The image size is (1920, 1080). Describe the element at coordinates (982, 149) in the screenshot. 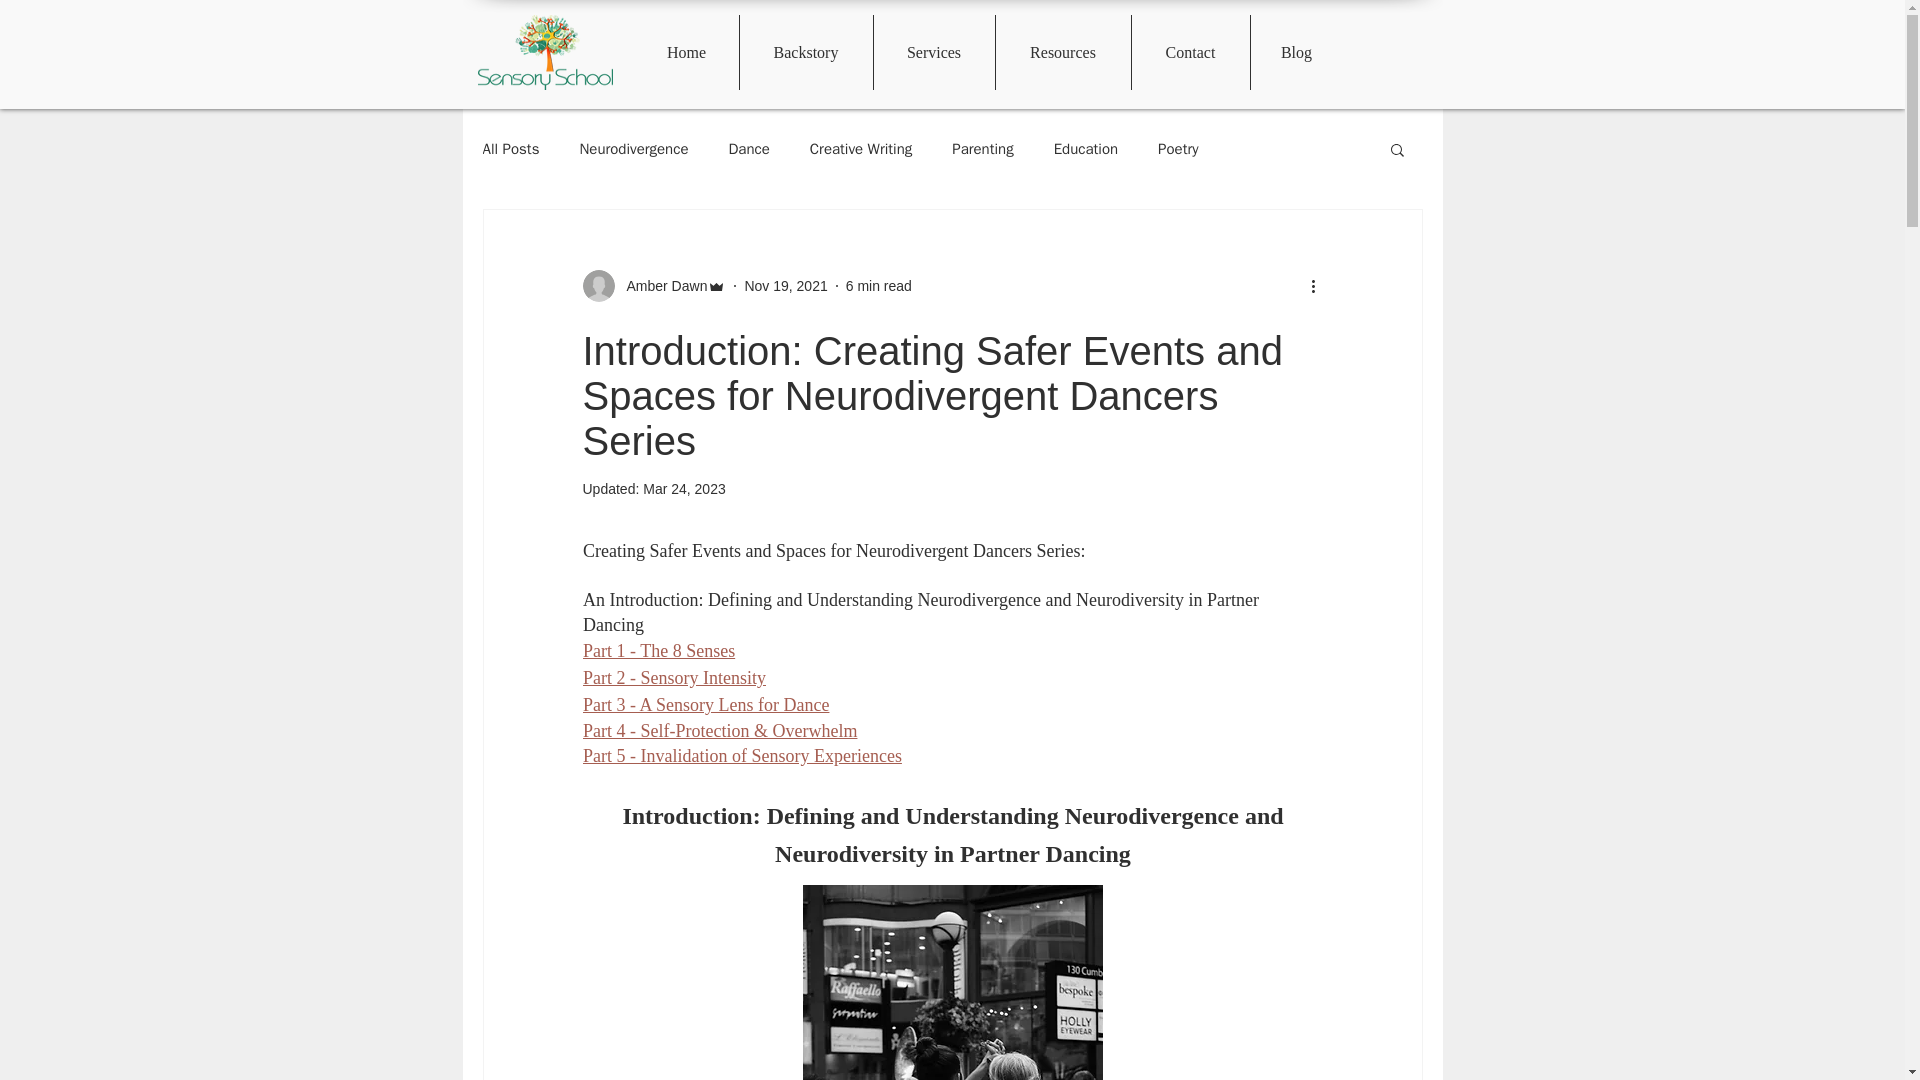

I see `Parenting` at that location.